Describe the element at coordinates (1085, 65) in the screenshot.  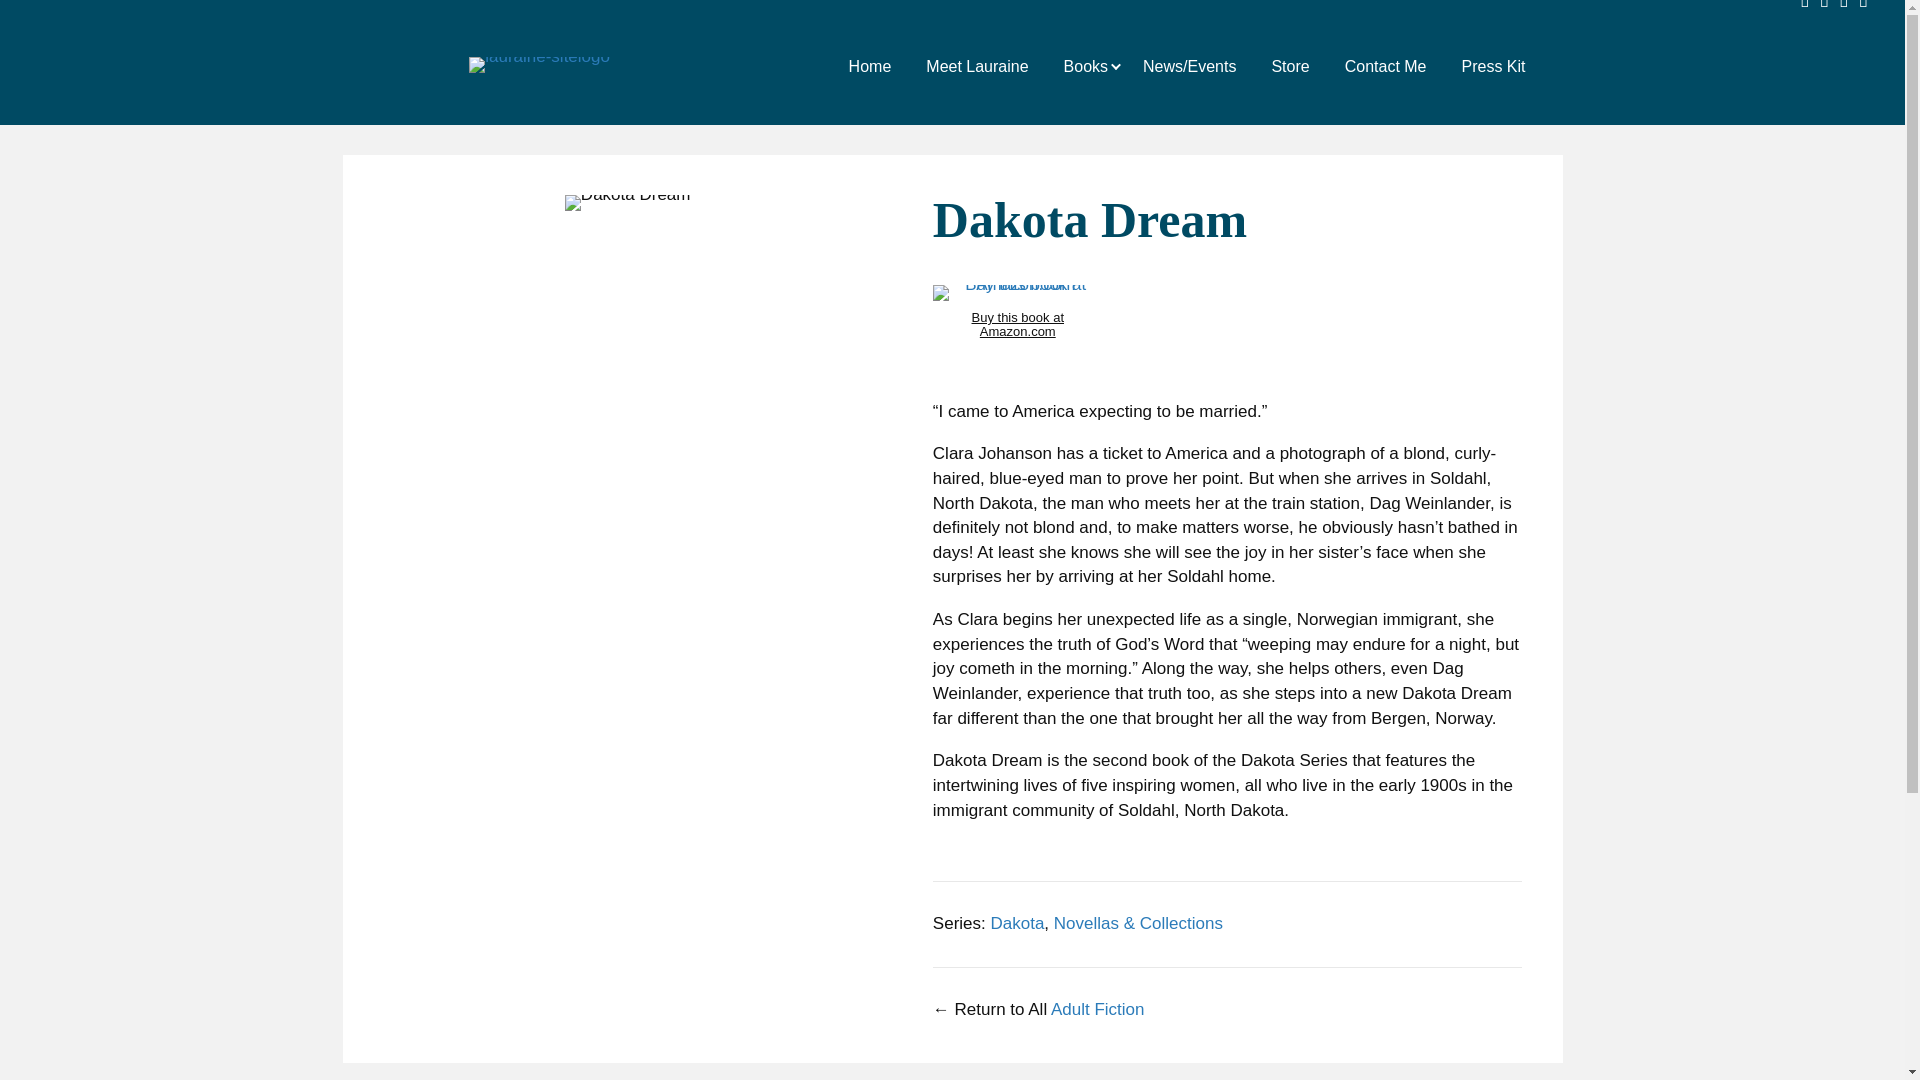
I see `Books` at that location.